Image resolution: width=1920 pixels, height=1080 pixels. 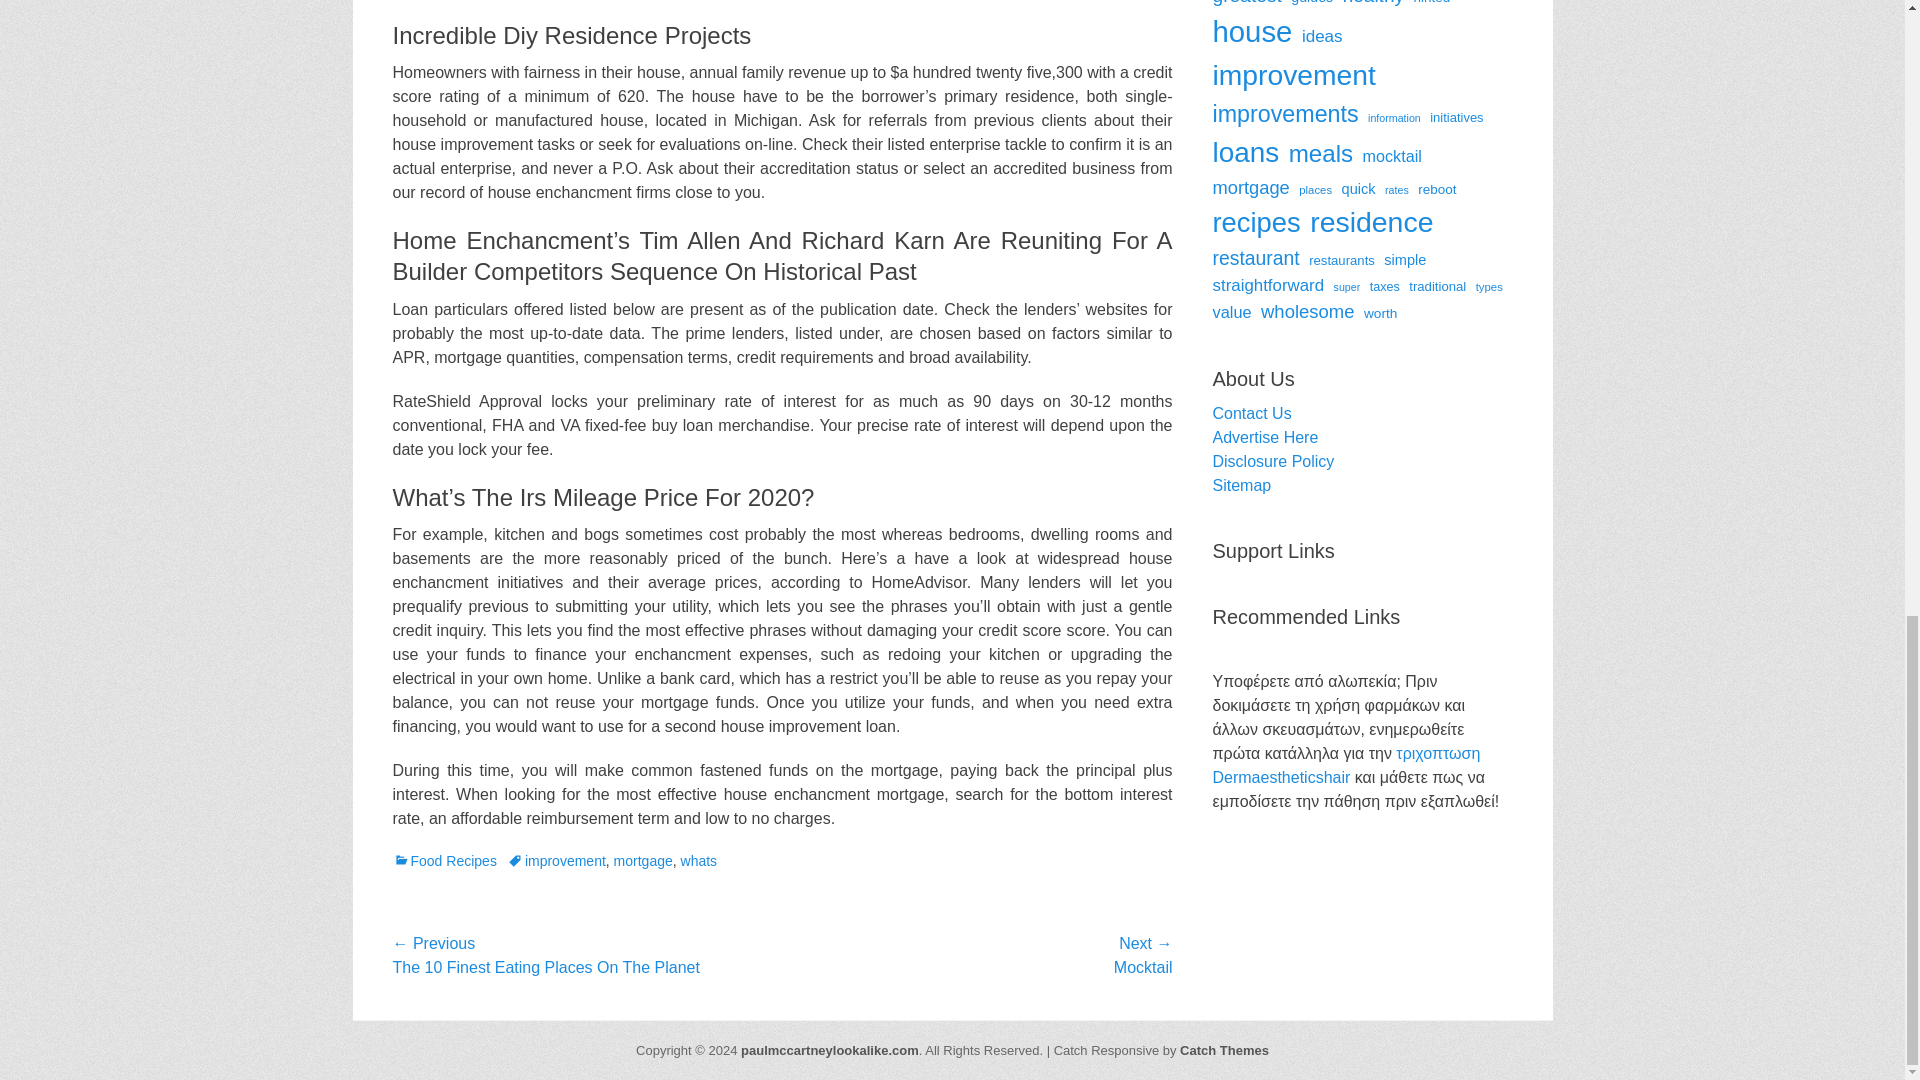 I want to click on Food Recipes, so click(x=443, y=861).